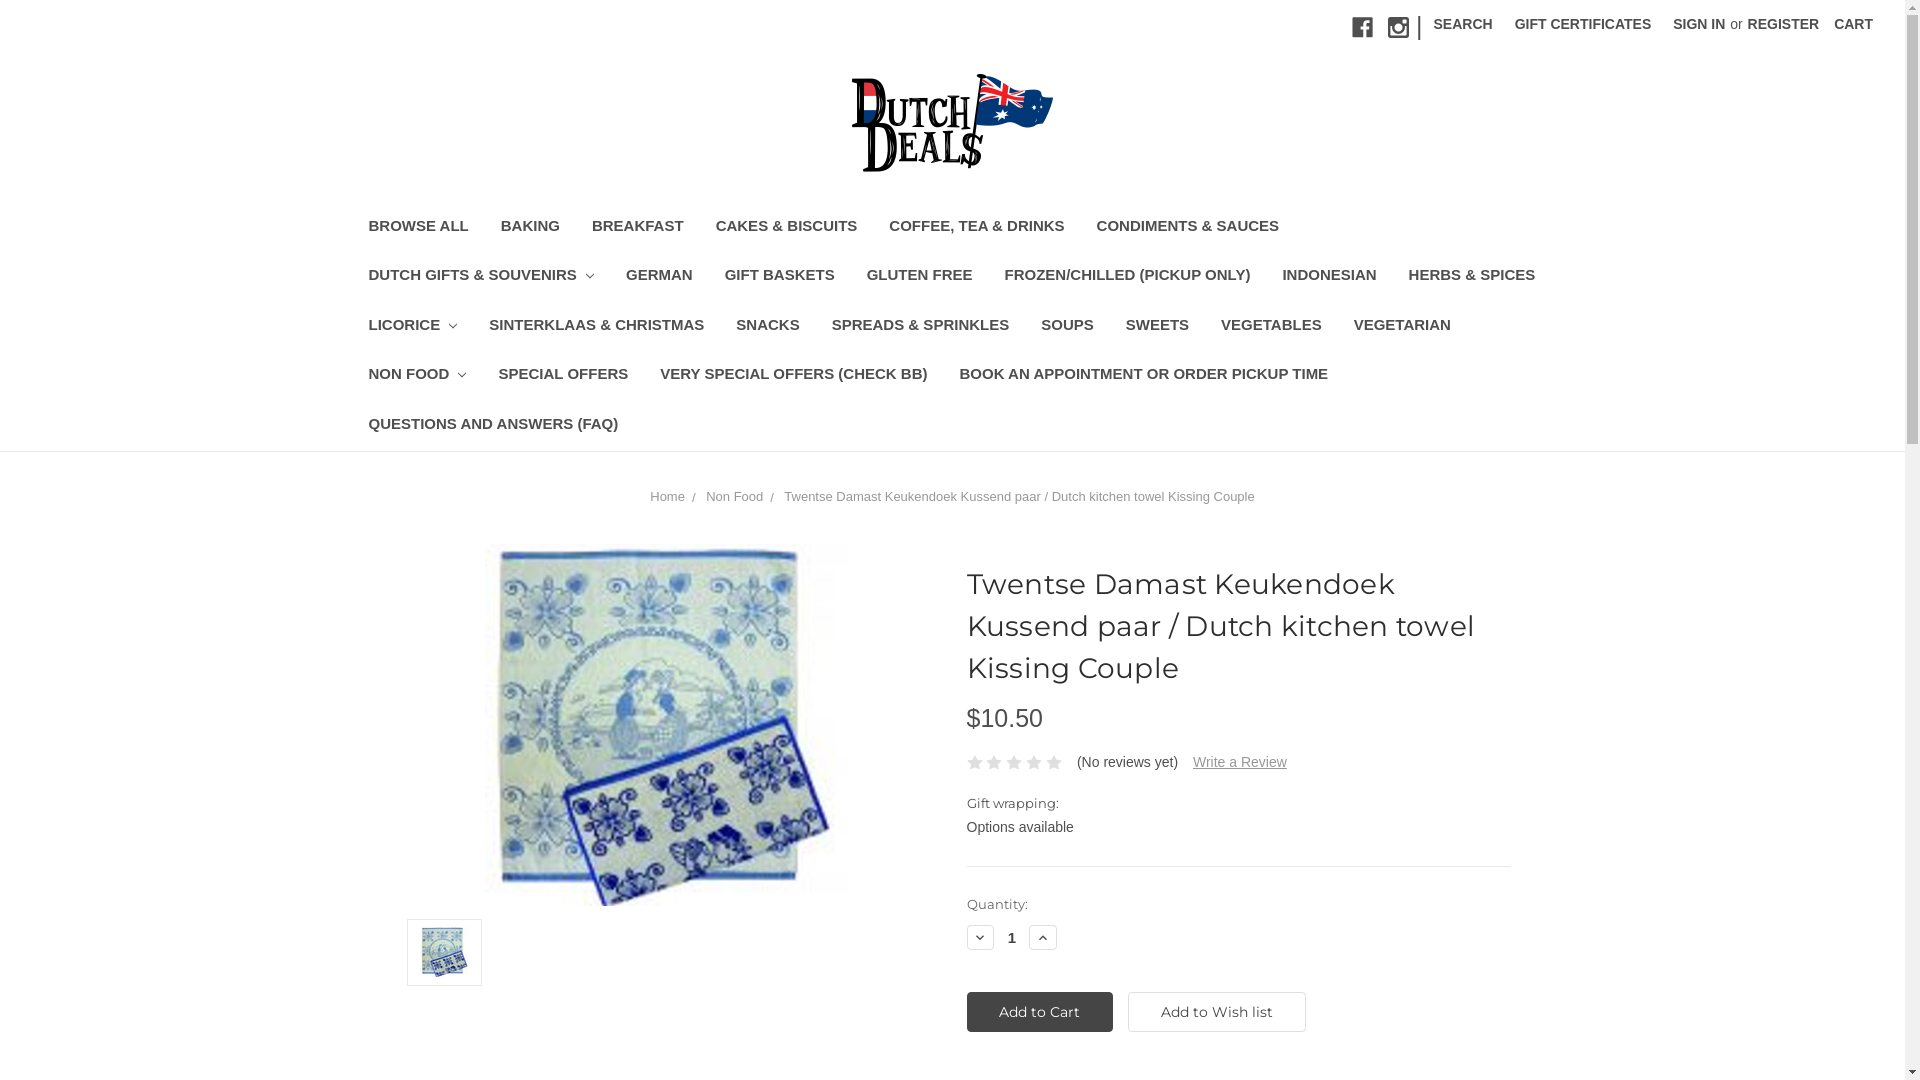 The image size is (1920, 1080). I want to click on REGISTER, so click(1784, 24).